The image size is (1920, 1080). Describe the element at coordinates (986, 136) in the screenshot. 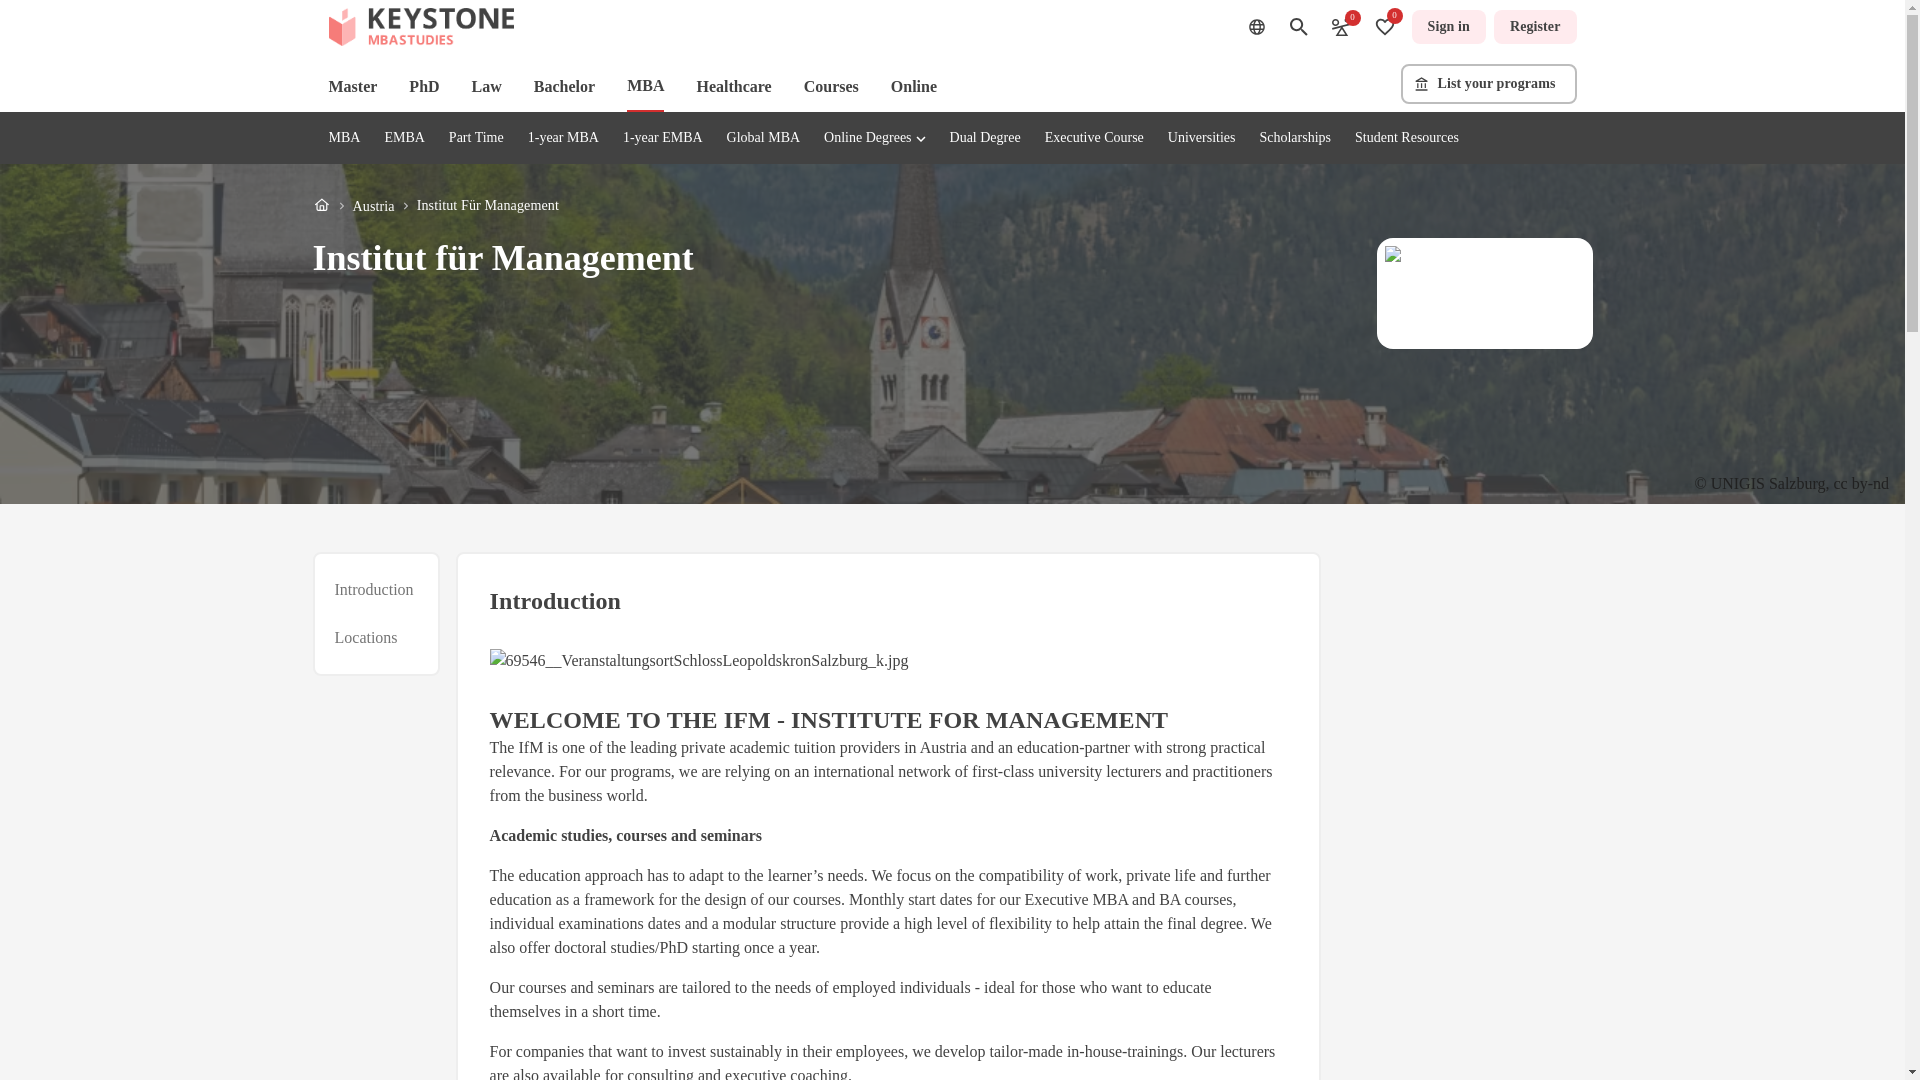

I see `Sign in` at that location.